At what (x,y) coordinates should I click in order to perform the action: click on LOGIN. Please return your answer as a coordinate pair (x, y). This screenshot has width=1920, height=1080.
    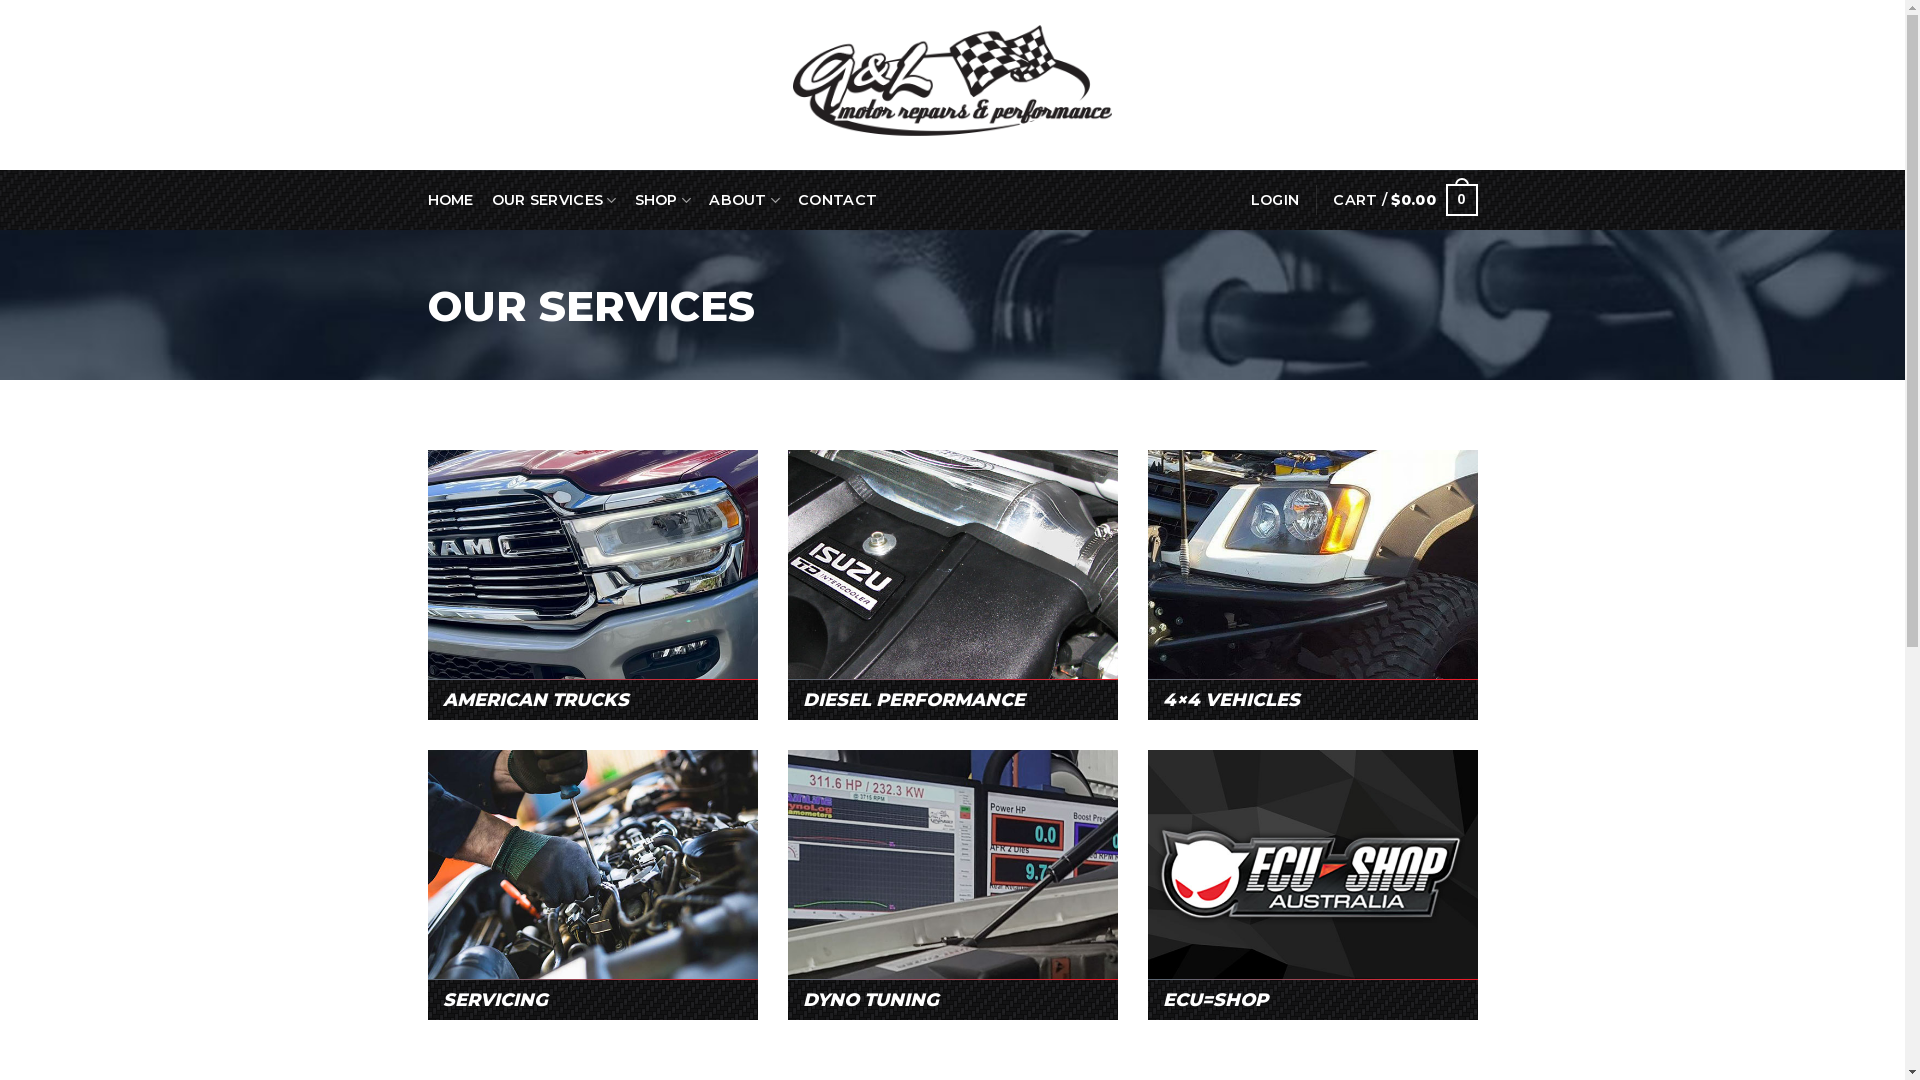
    Looking at the image, I should click on (1275, 200).